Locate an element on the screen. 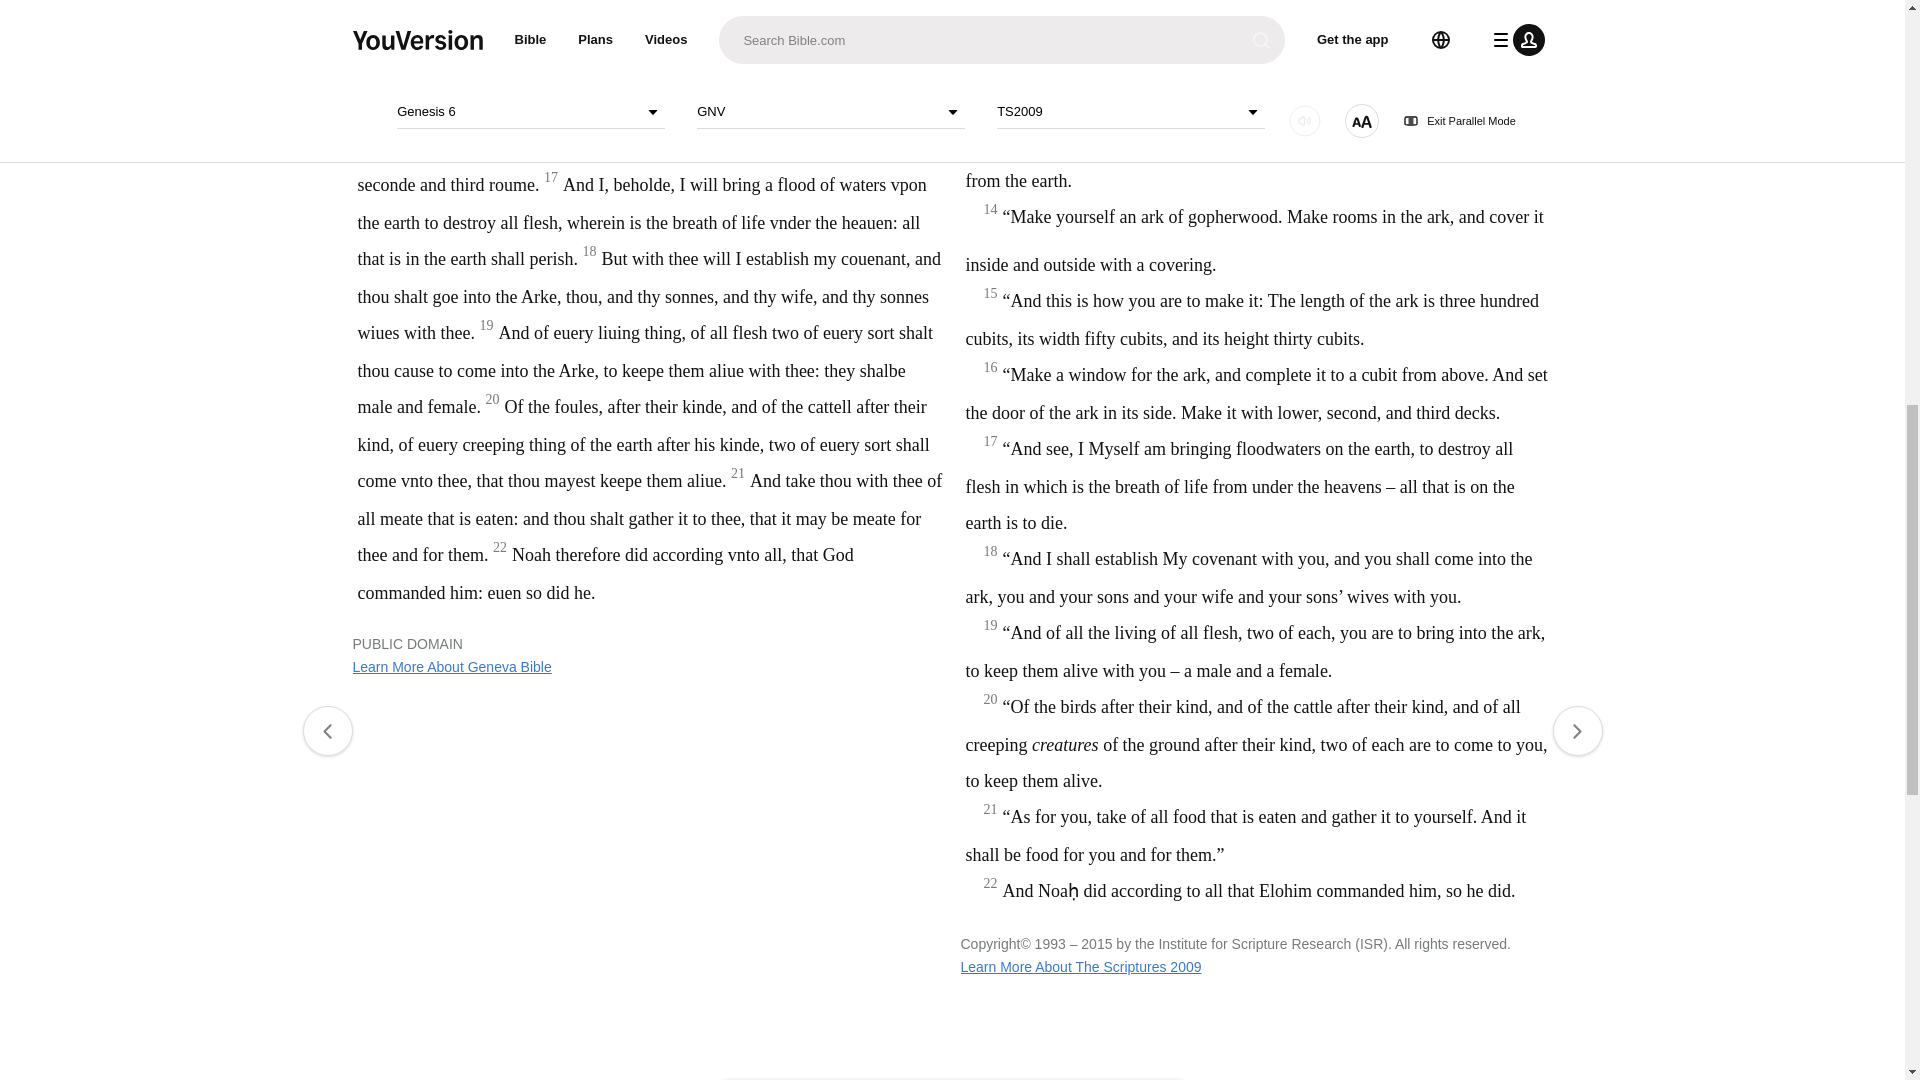 This screenshot has height=1080, width=1920. Learn More About The Scriptures 2009 is located at coordinates (1080, 967).